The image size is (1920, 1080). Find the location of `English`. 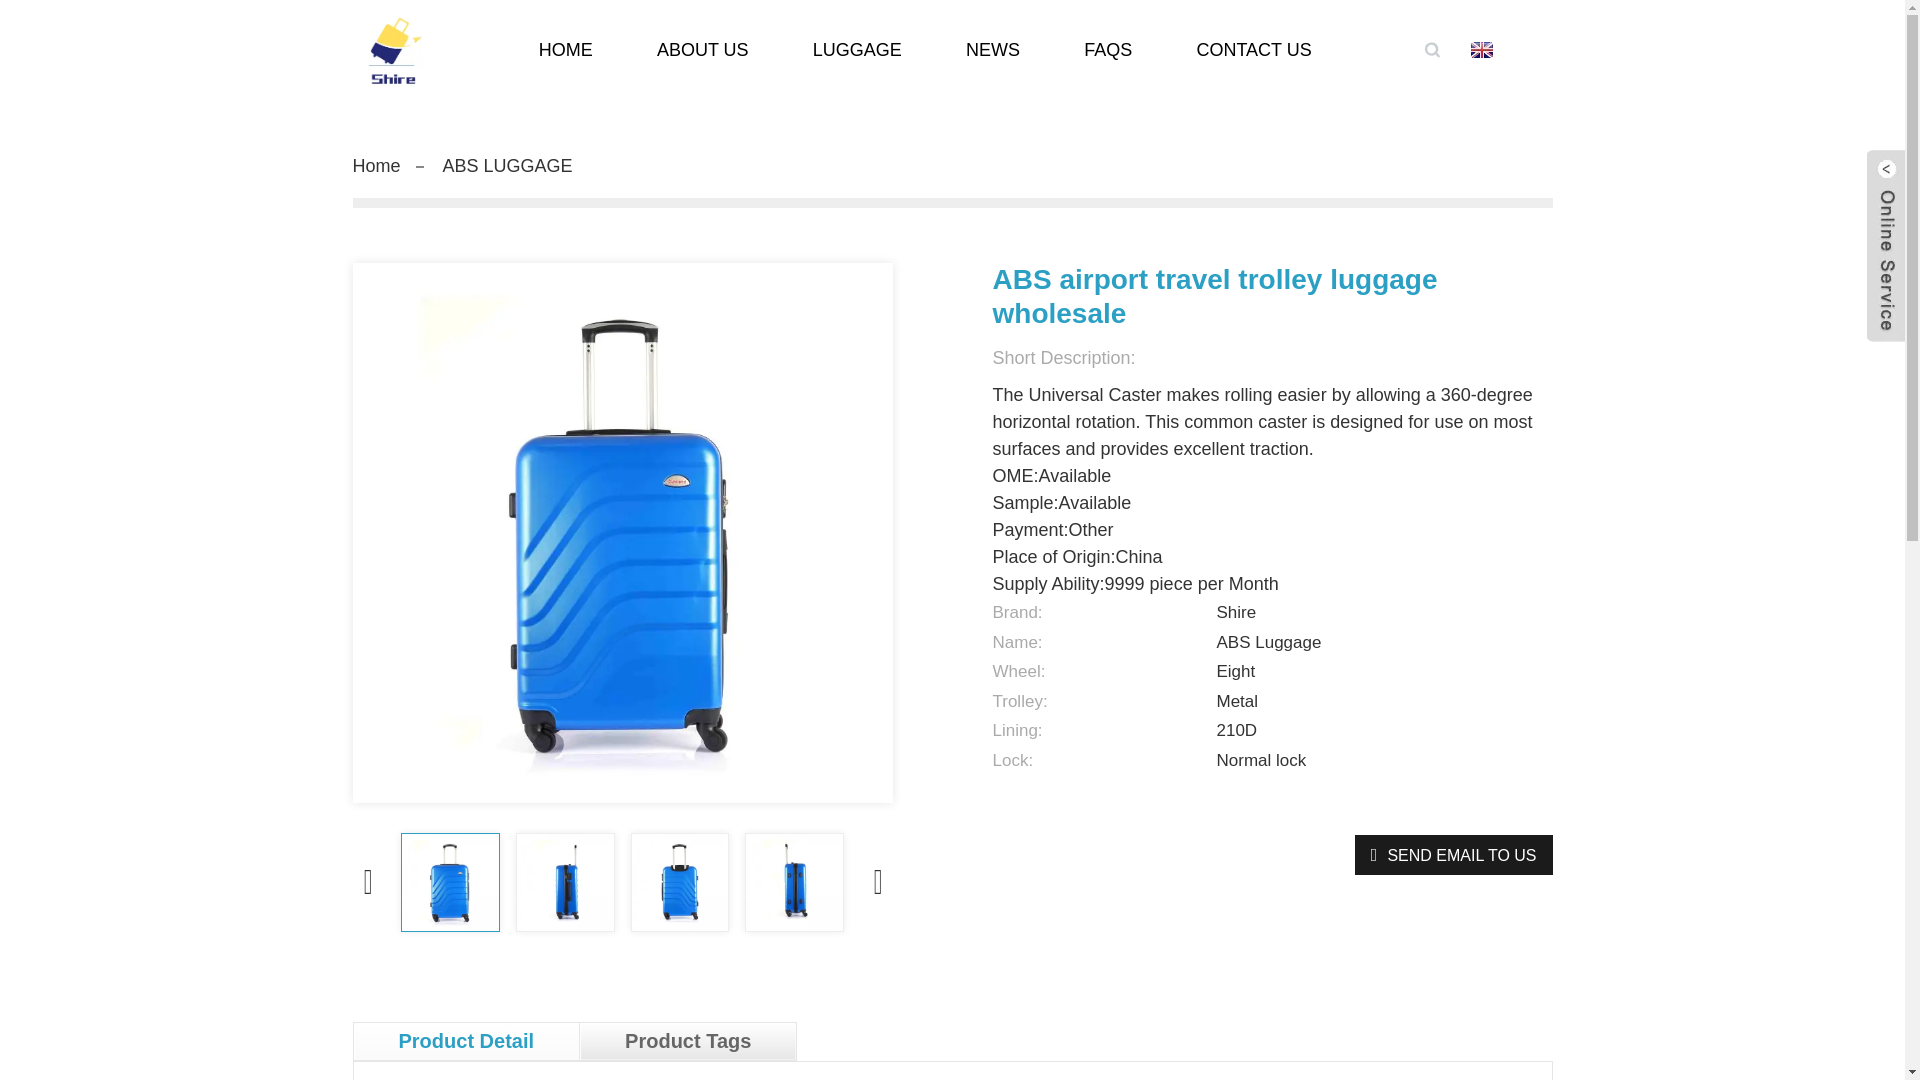

English is located at coordinates (1510, 50).